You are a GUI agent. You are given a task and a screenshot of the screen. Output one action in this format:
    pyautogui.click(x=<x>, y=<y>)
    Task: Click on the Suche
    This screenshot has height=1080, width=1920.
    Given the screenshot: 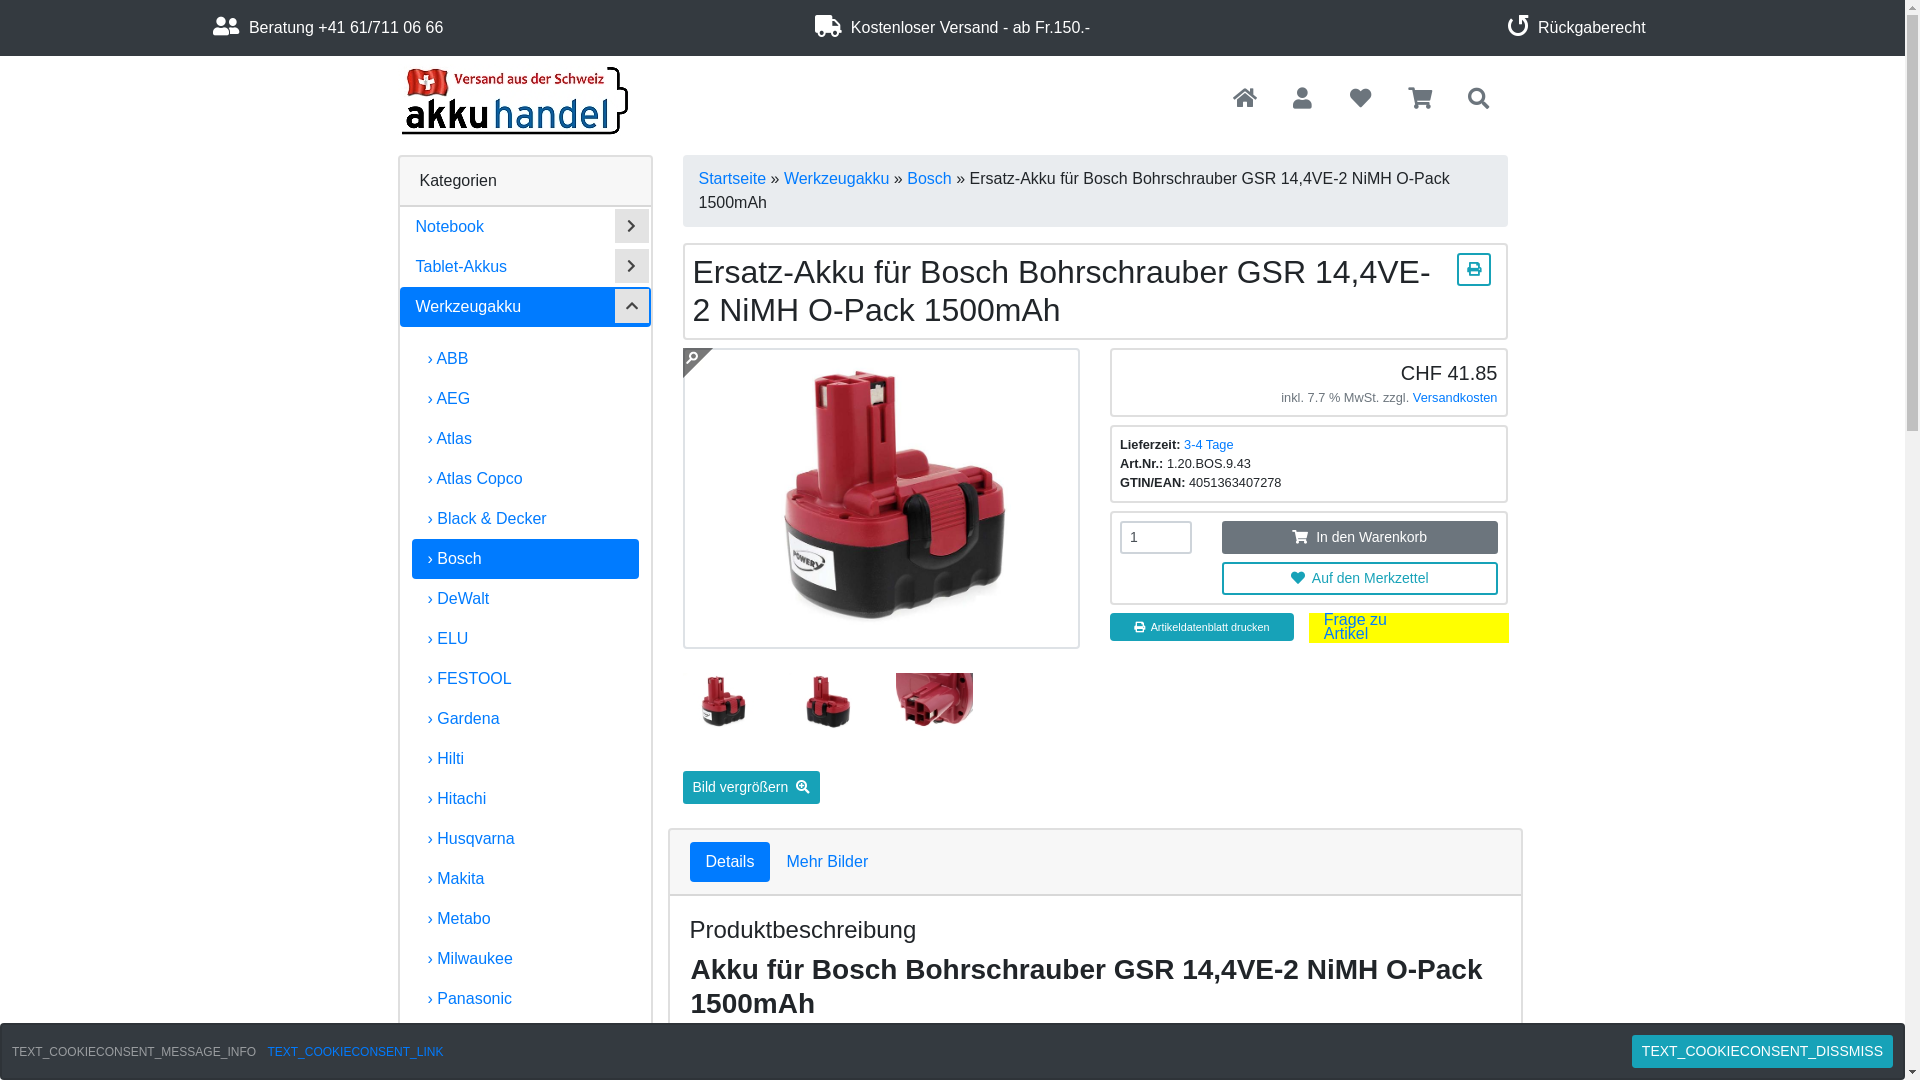 What is the action you would take?
    pyautogui.click(x=1478, y=100)
    